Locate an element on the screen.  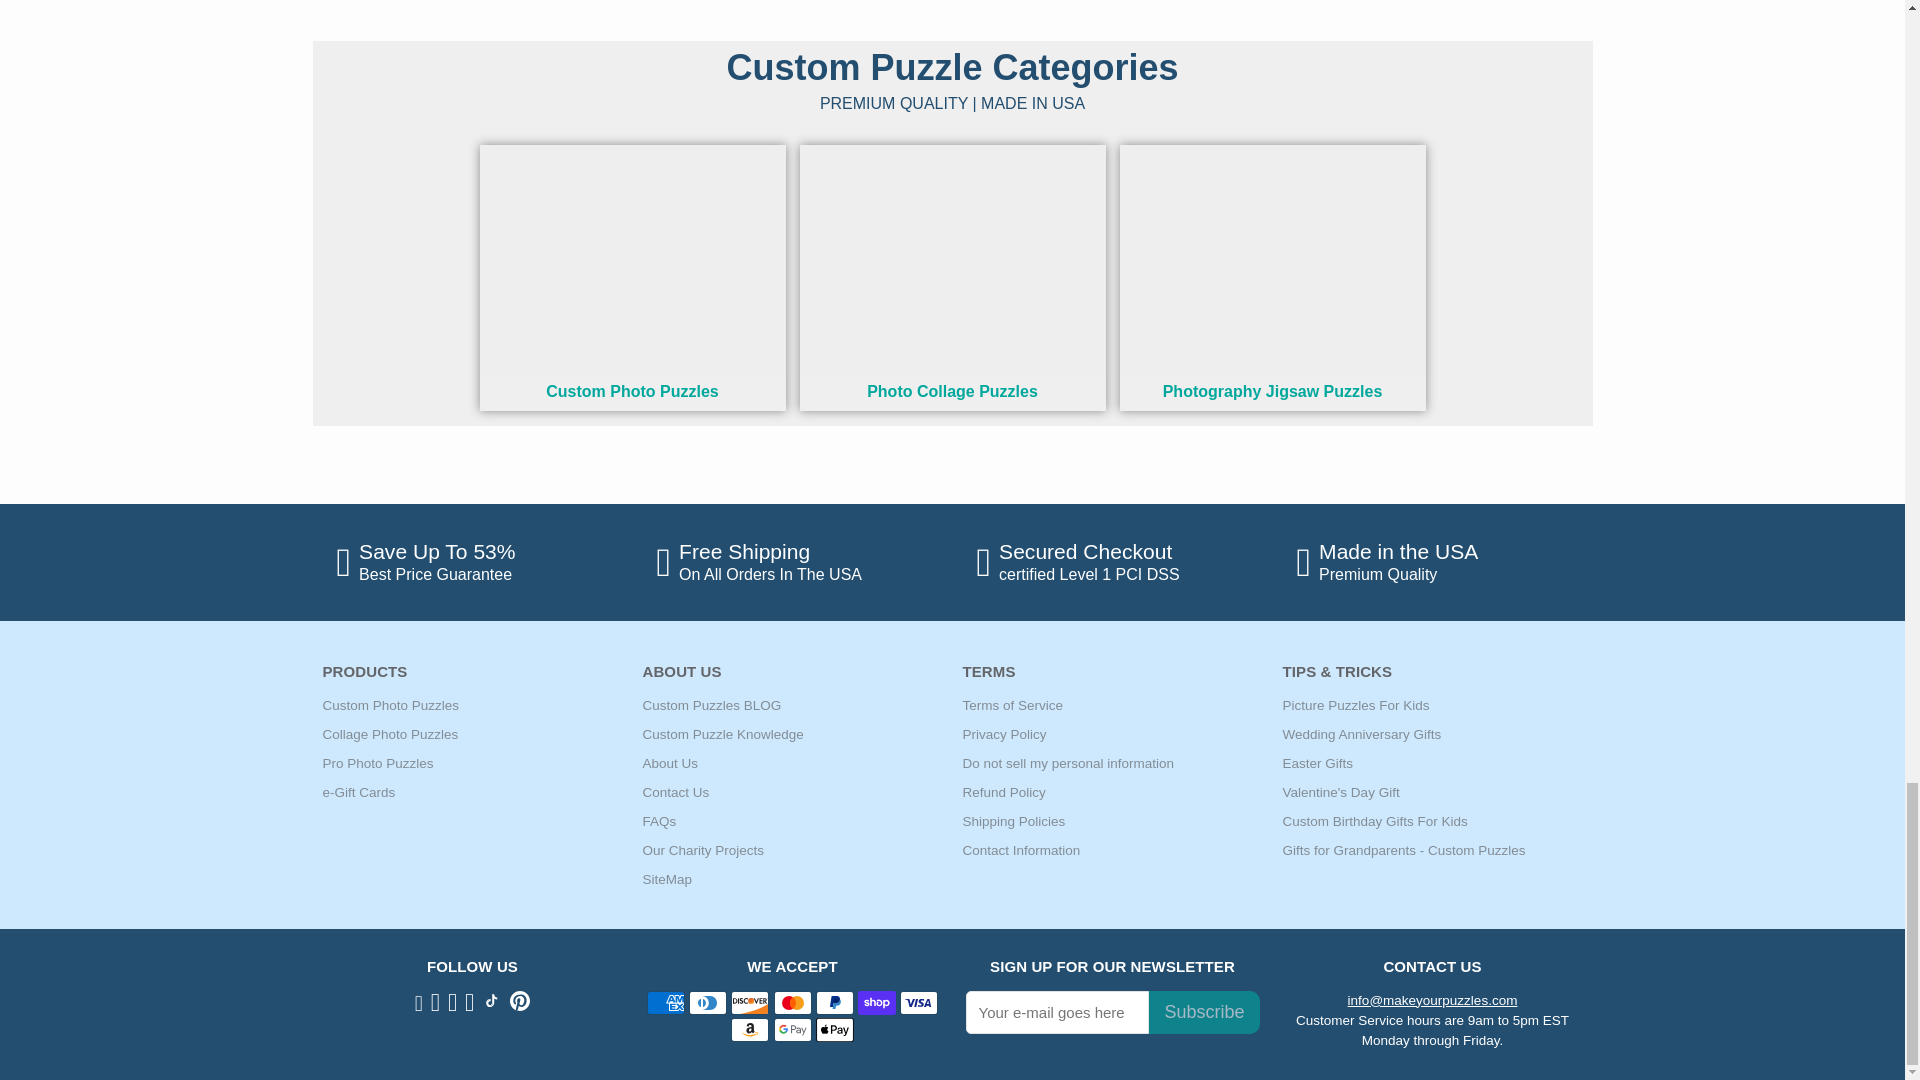
Shop Pay is located at coordinates (877, 1003).